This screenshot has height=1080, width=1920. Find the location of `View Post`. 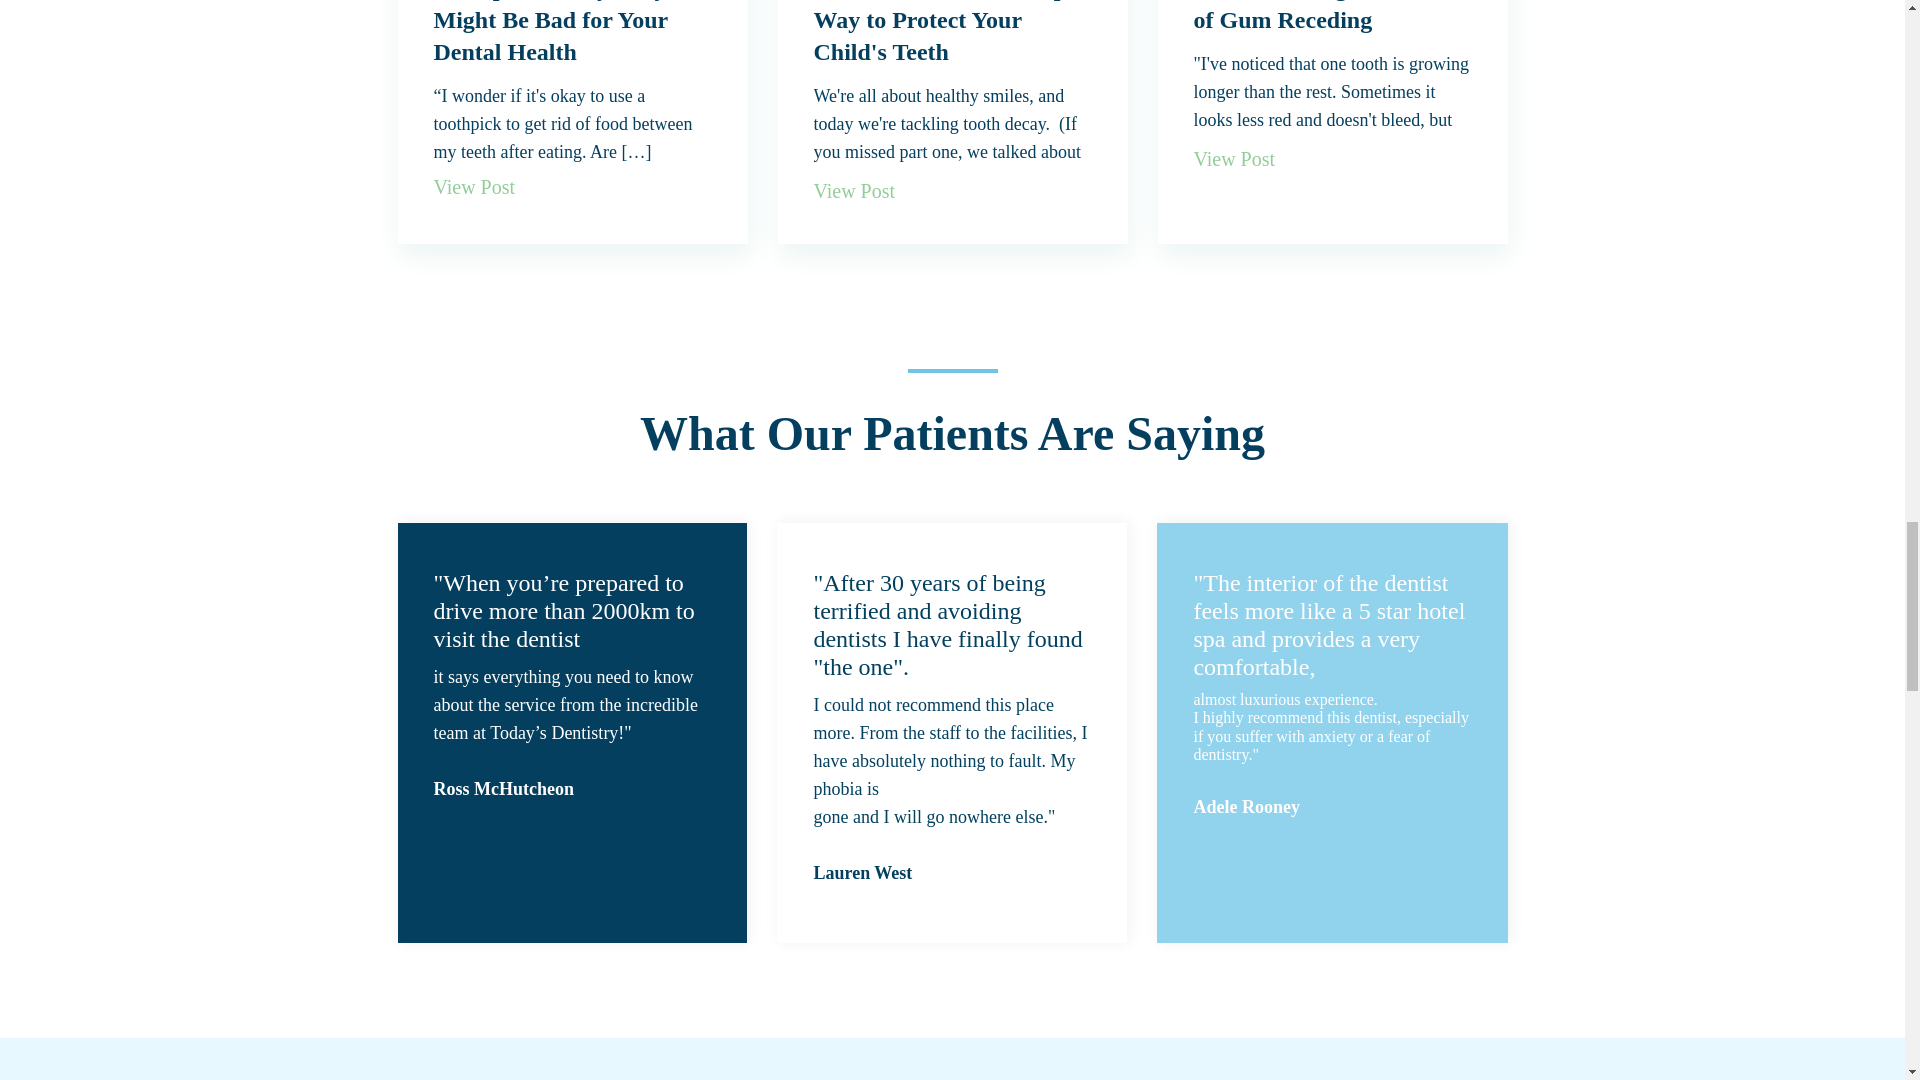

View Post is located at coordinates (1235, 159).